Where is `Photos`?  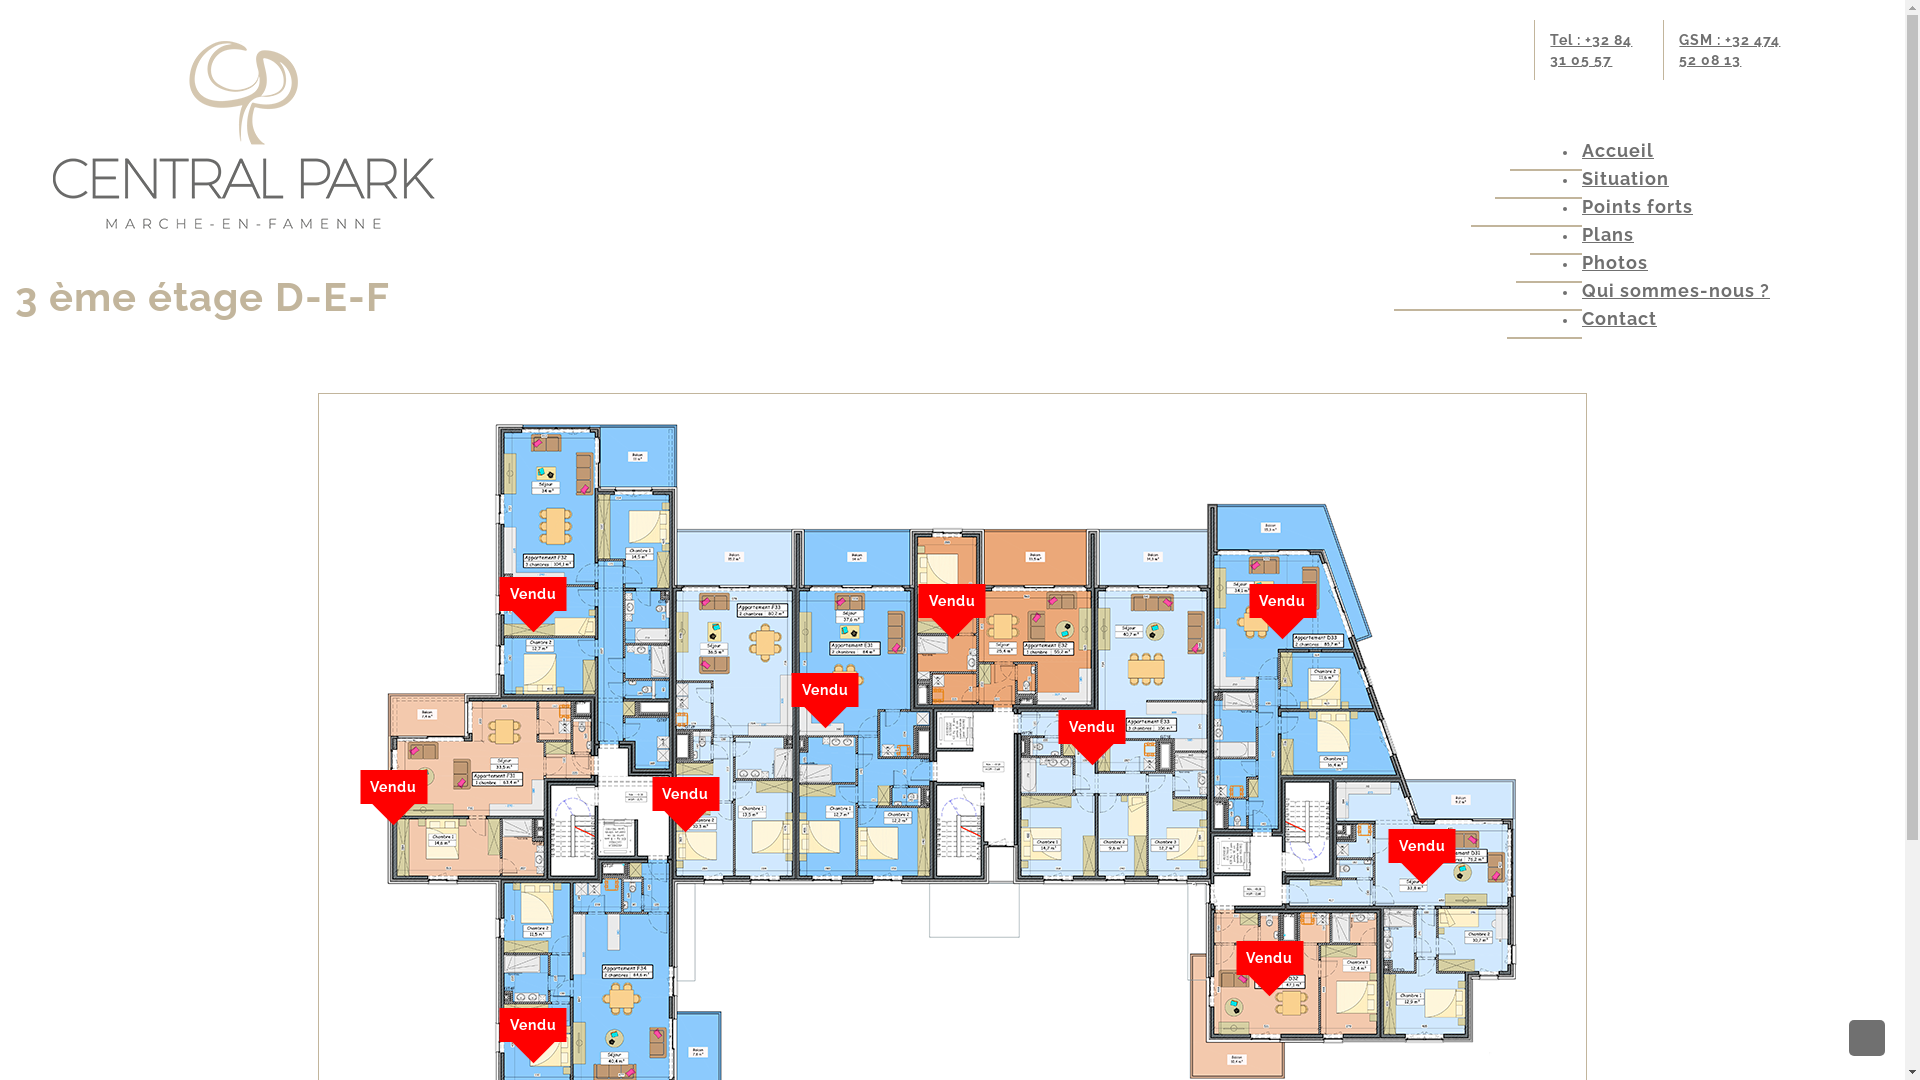
Photos is located at coordinates (1615, 262).